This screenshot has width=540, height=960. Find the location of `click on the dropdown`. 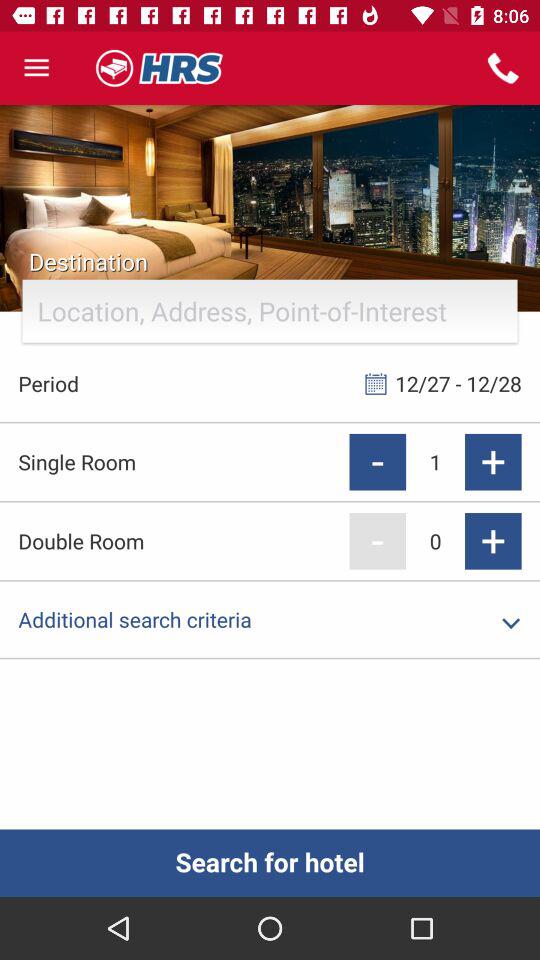

click on the dropdown is located at coordinates (512, 623).